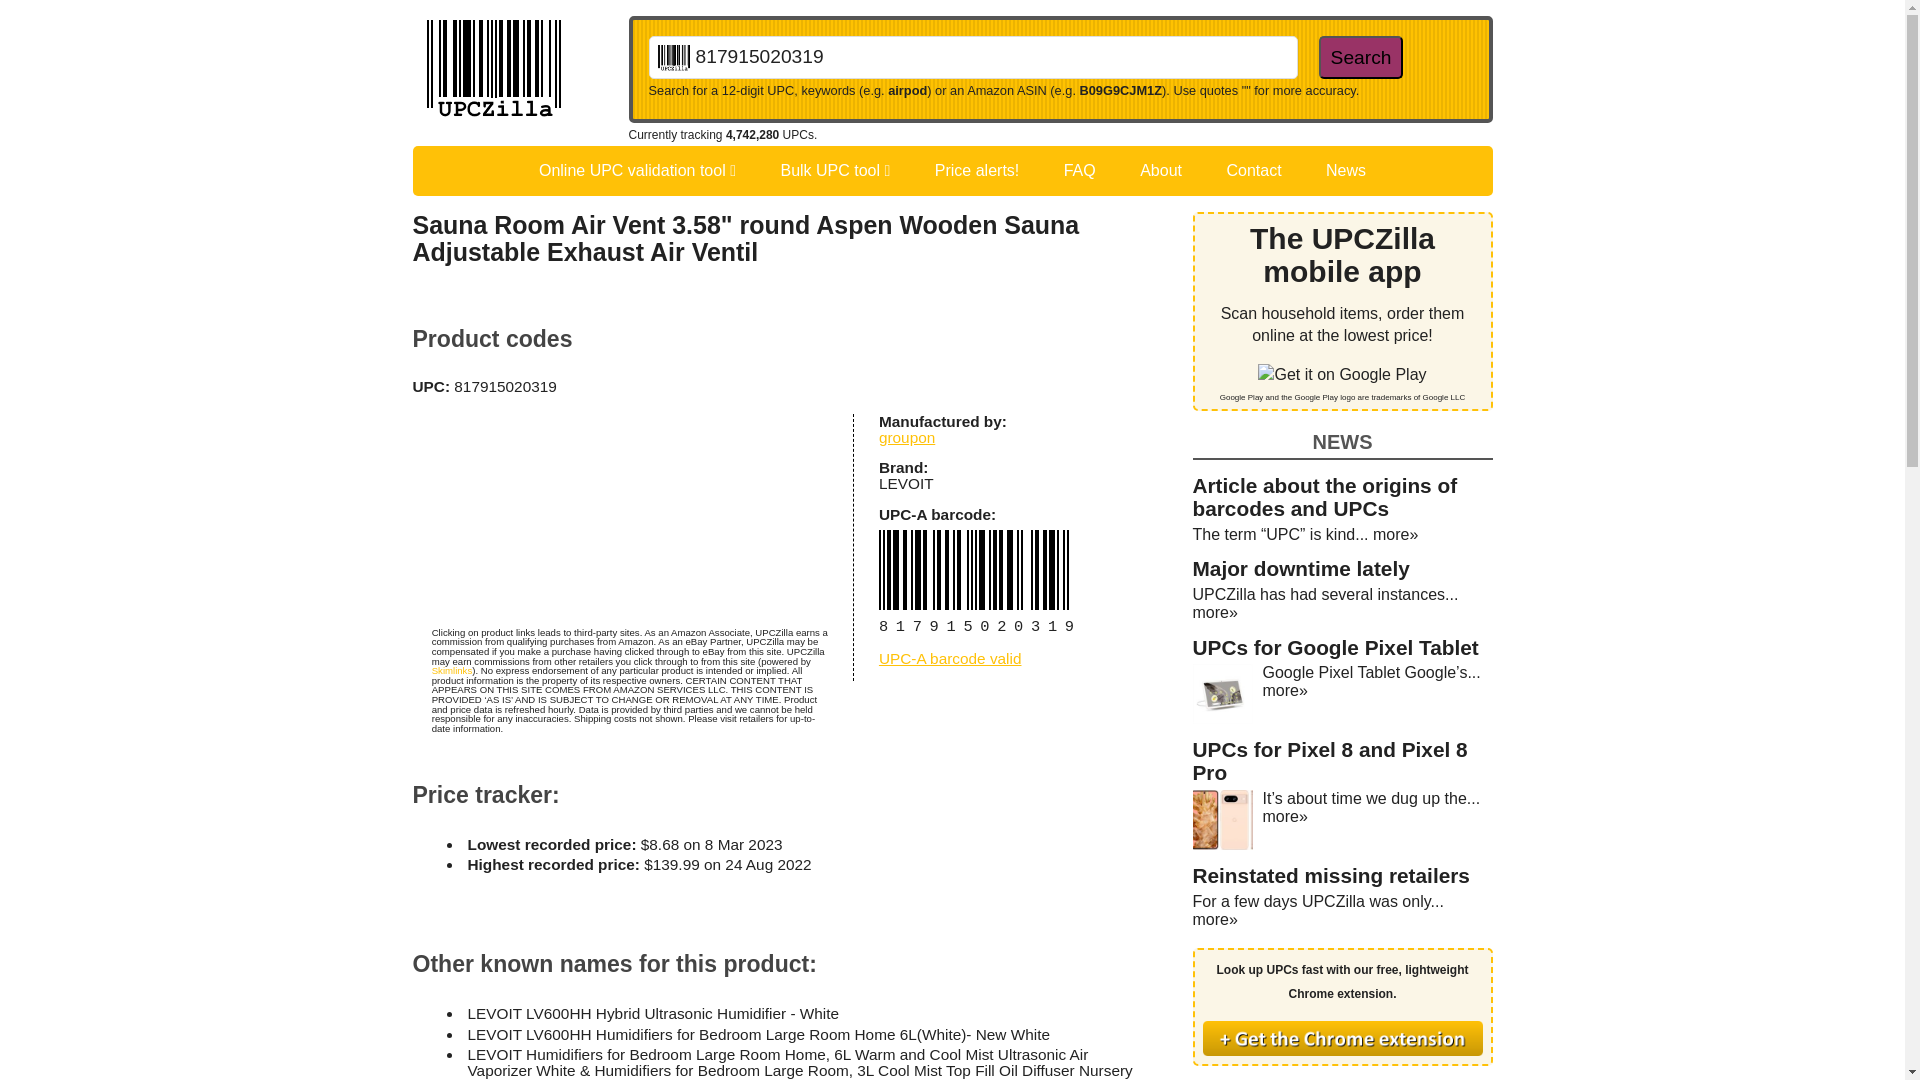 The height and width of the screenshot is (1080, 1920). Describe the element at coordinates (1160, 170) in the screenshot. I see `About` at that location.